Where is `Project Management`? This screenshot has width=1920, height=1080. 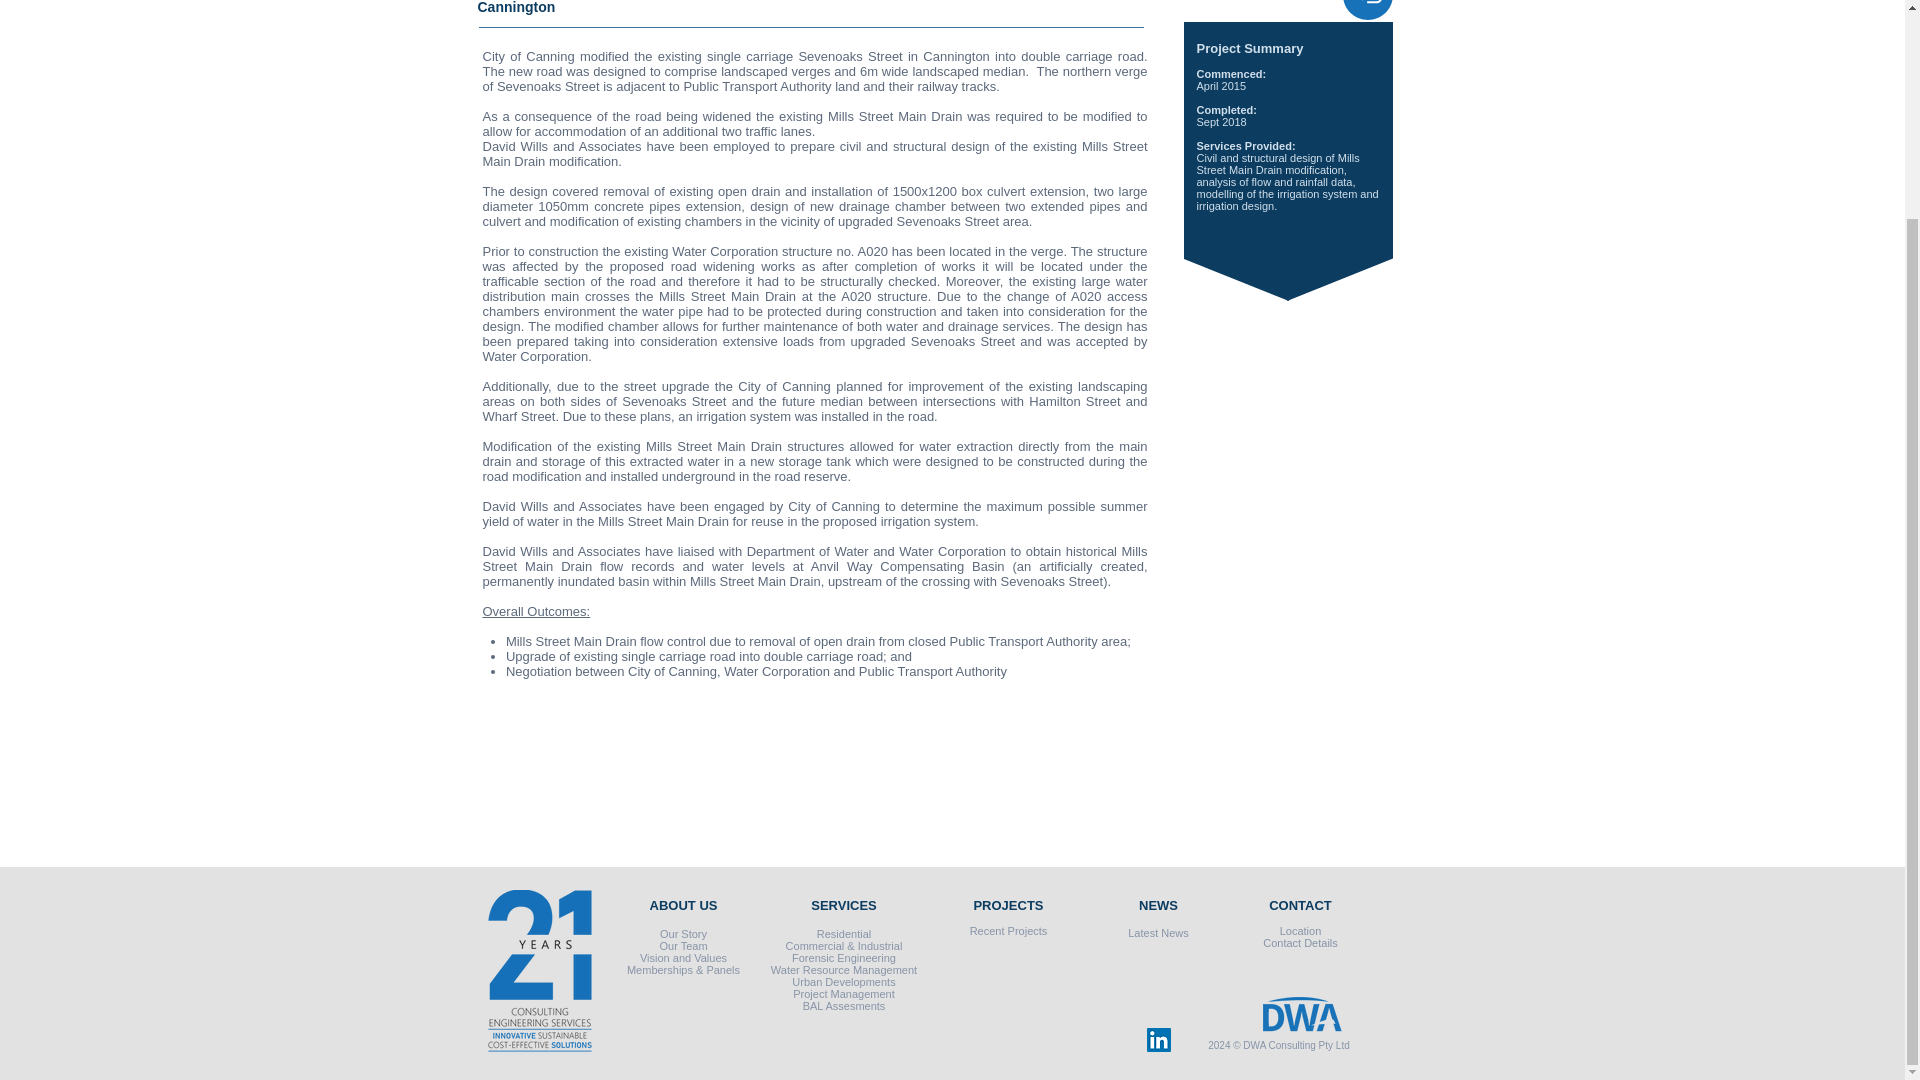
Project Management is located at coordinates (843, 994).